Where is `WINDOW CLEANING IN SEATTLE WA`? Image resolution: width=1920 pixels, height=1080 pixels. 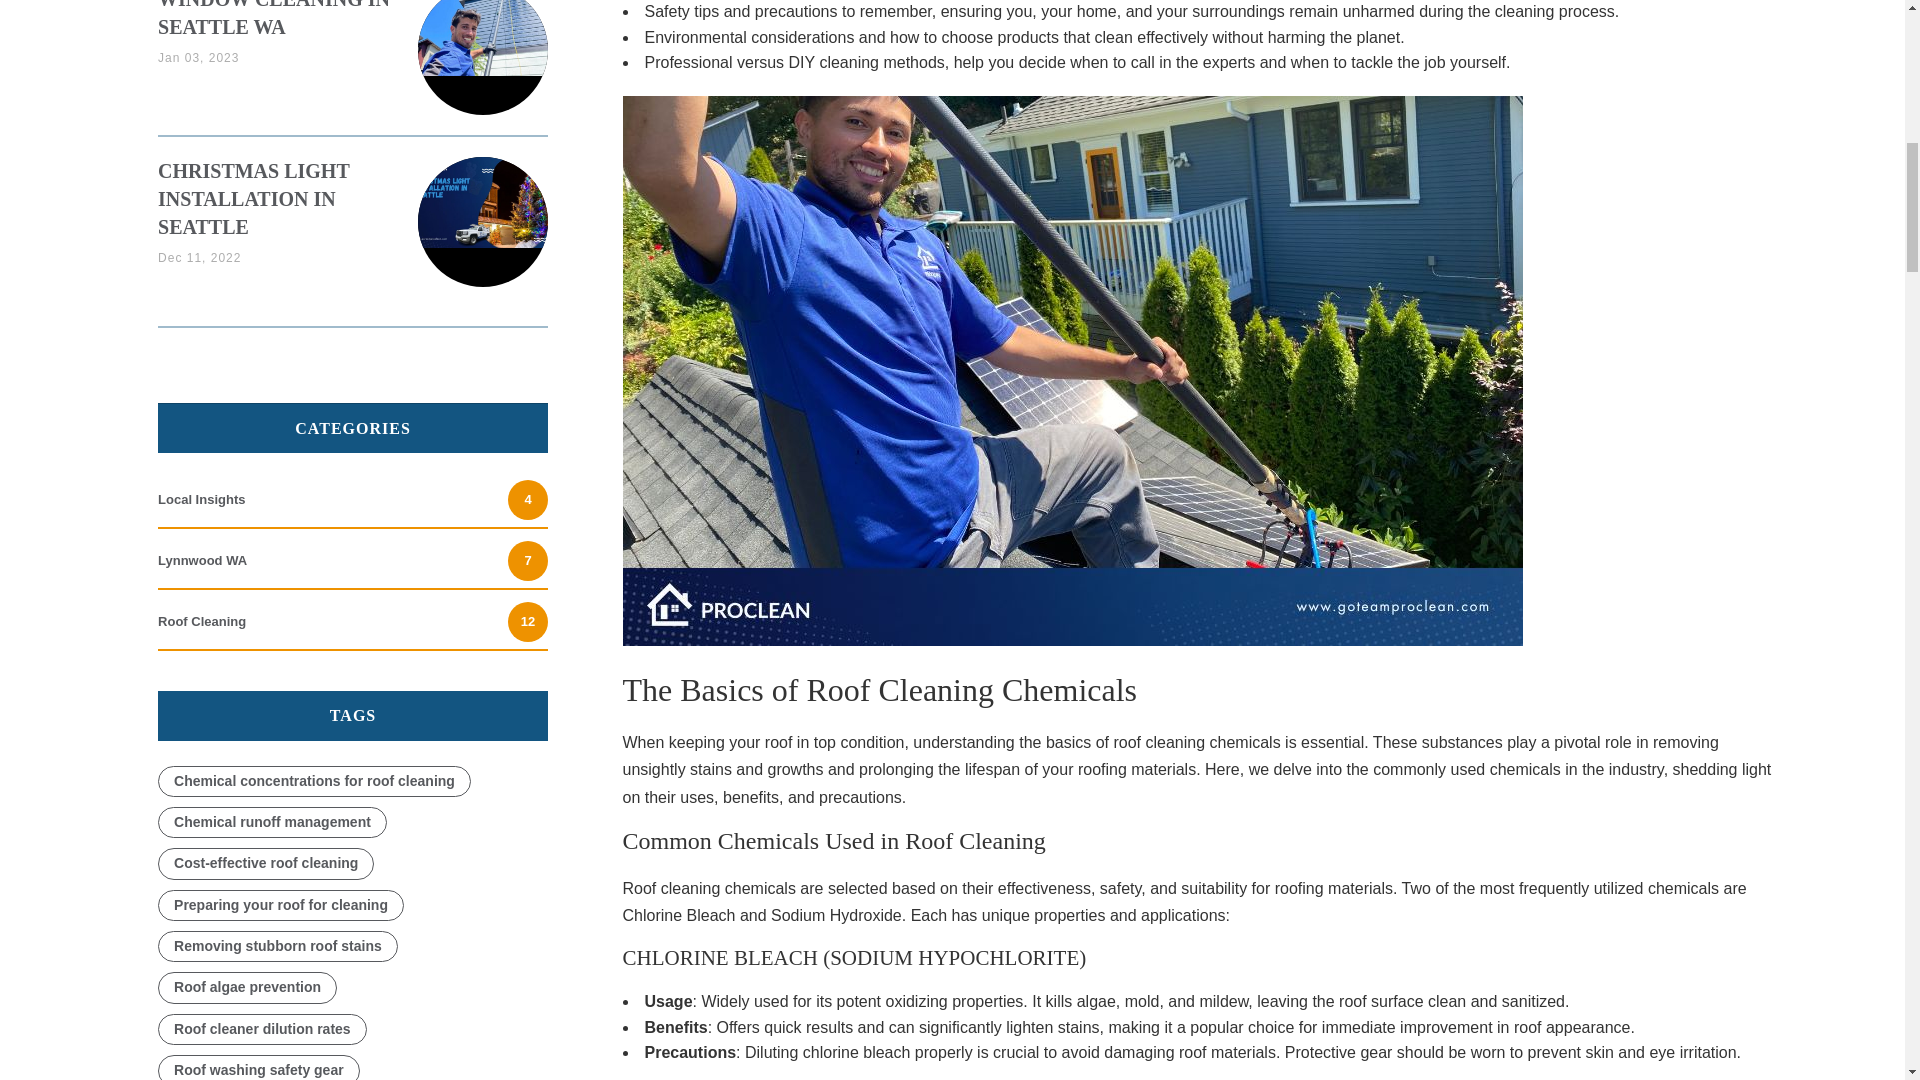
WINDOW CLEANING IN SEATTLE WA is located at coordinates (482, 38).